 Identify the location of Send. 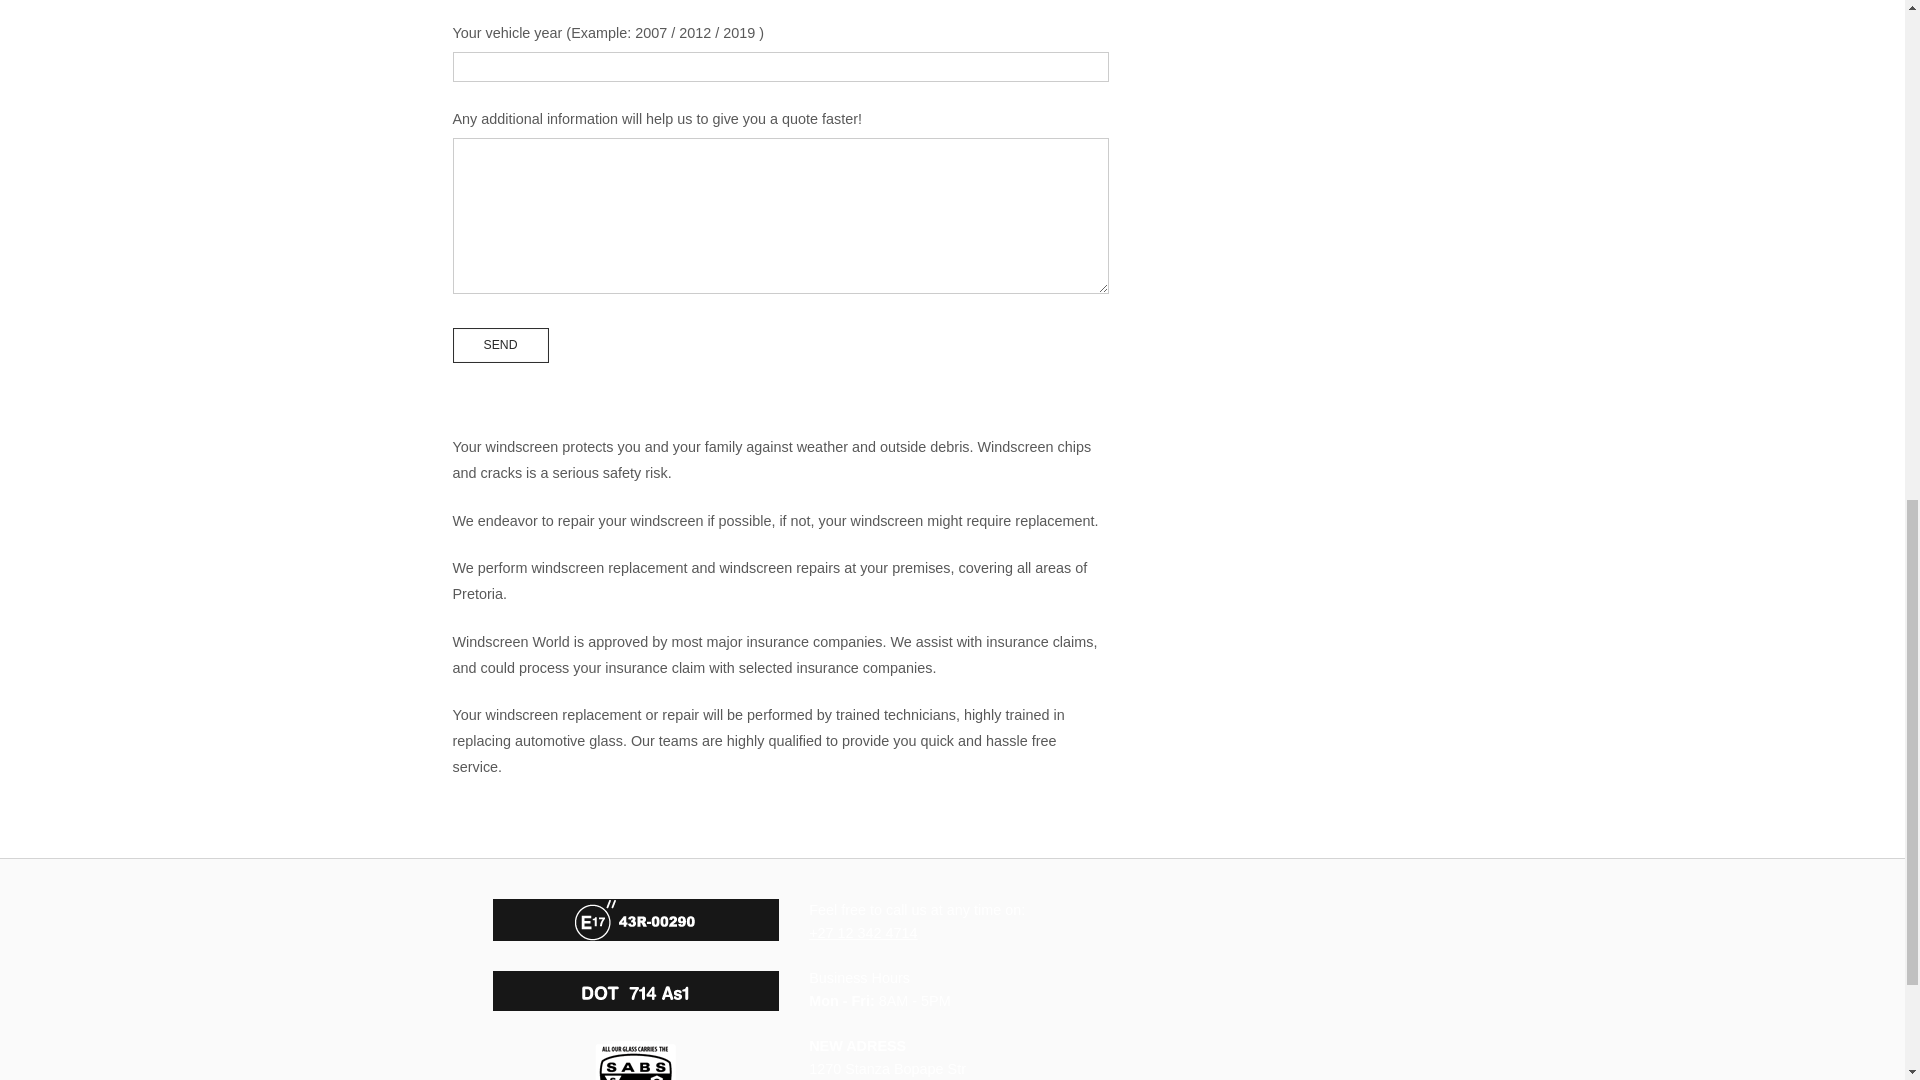
(499, 344).